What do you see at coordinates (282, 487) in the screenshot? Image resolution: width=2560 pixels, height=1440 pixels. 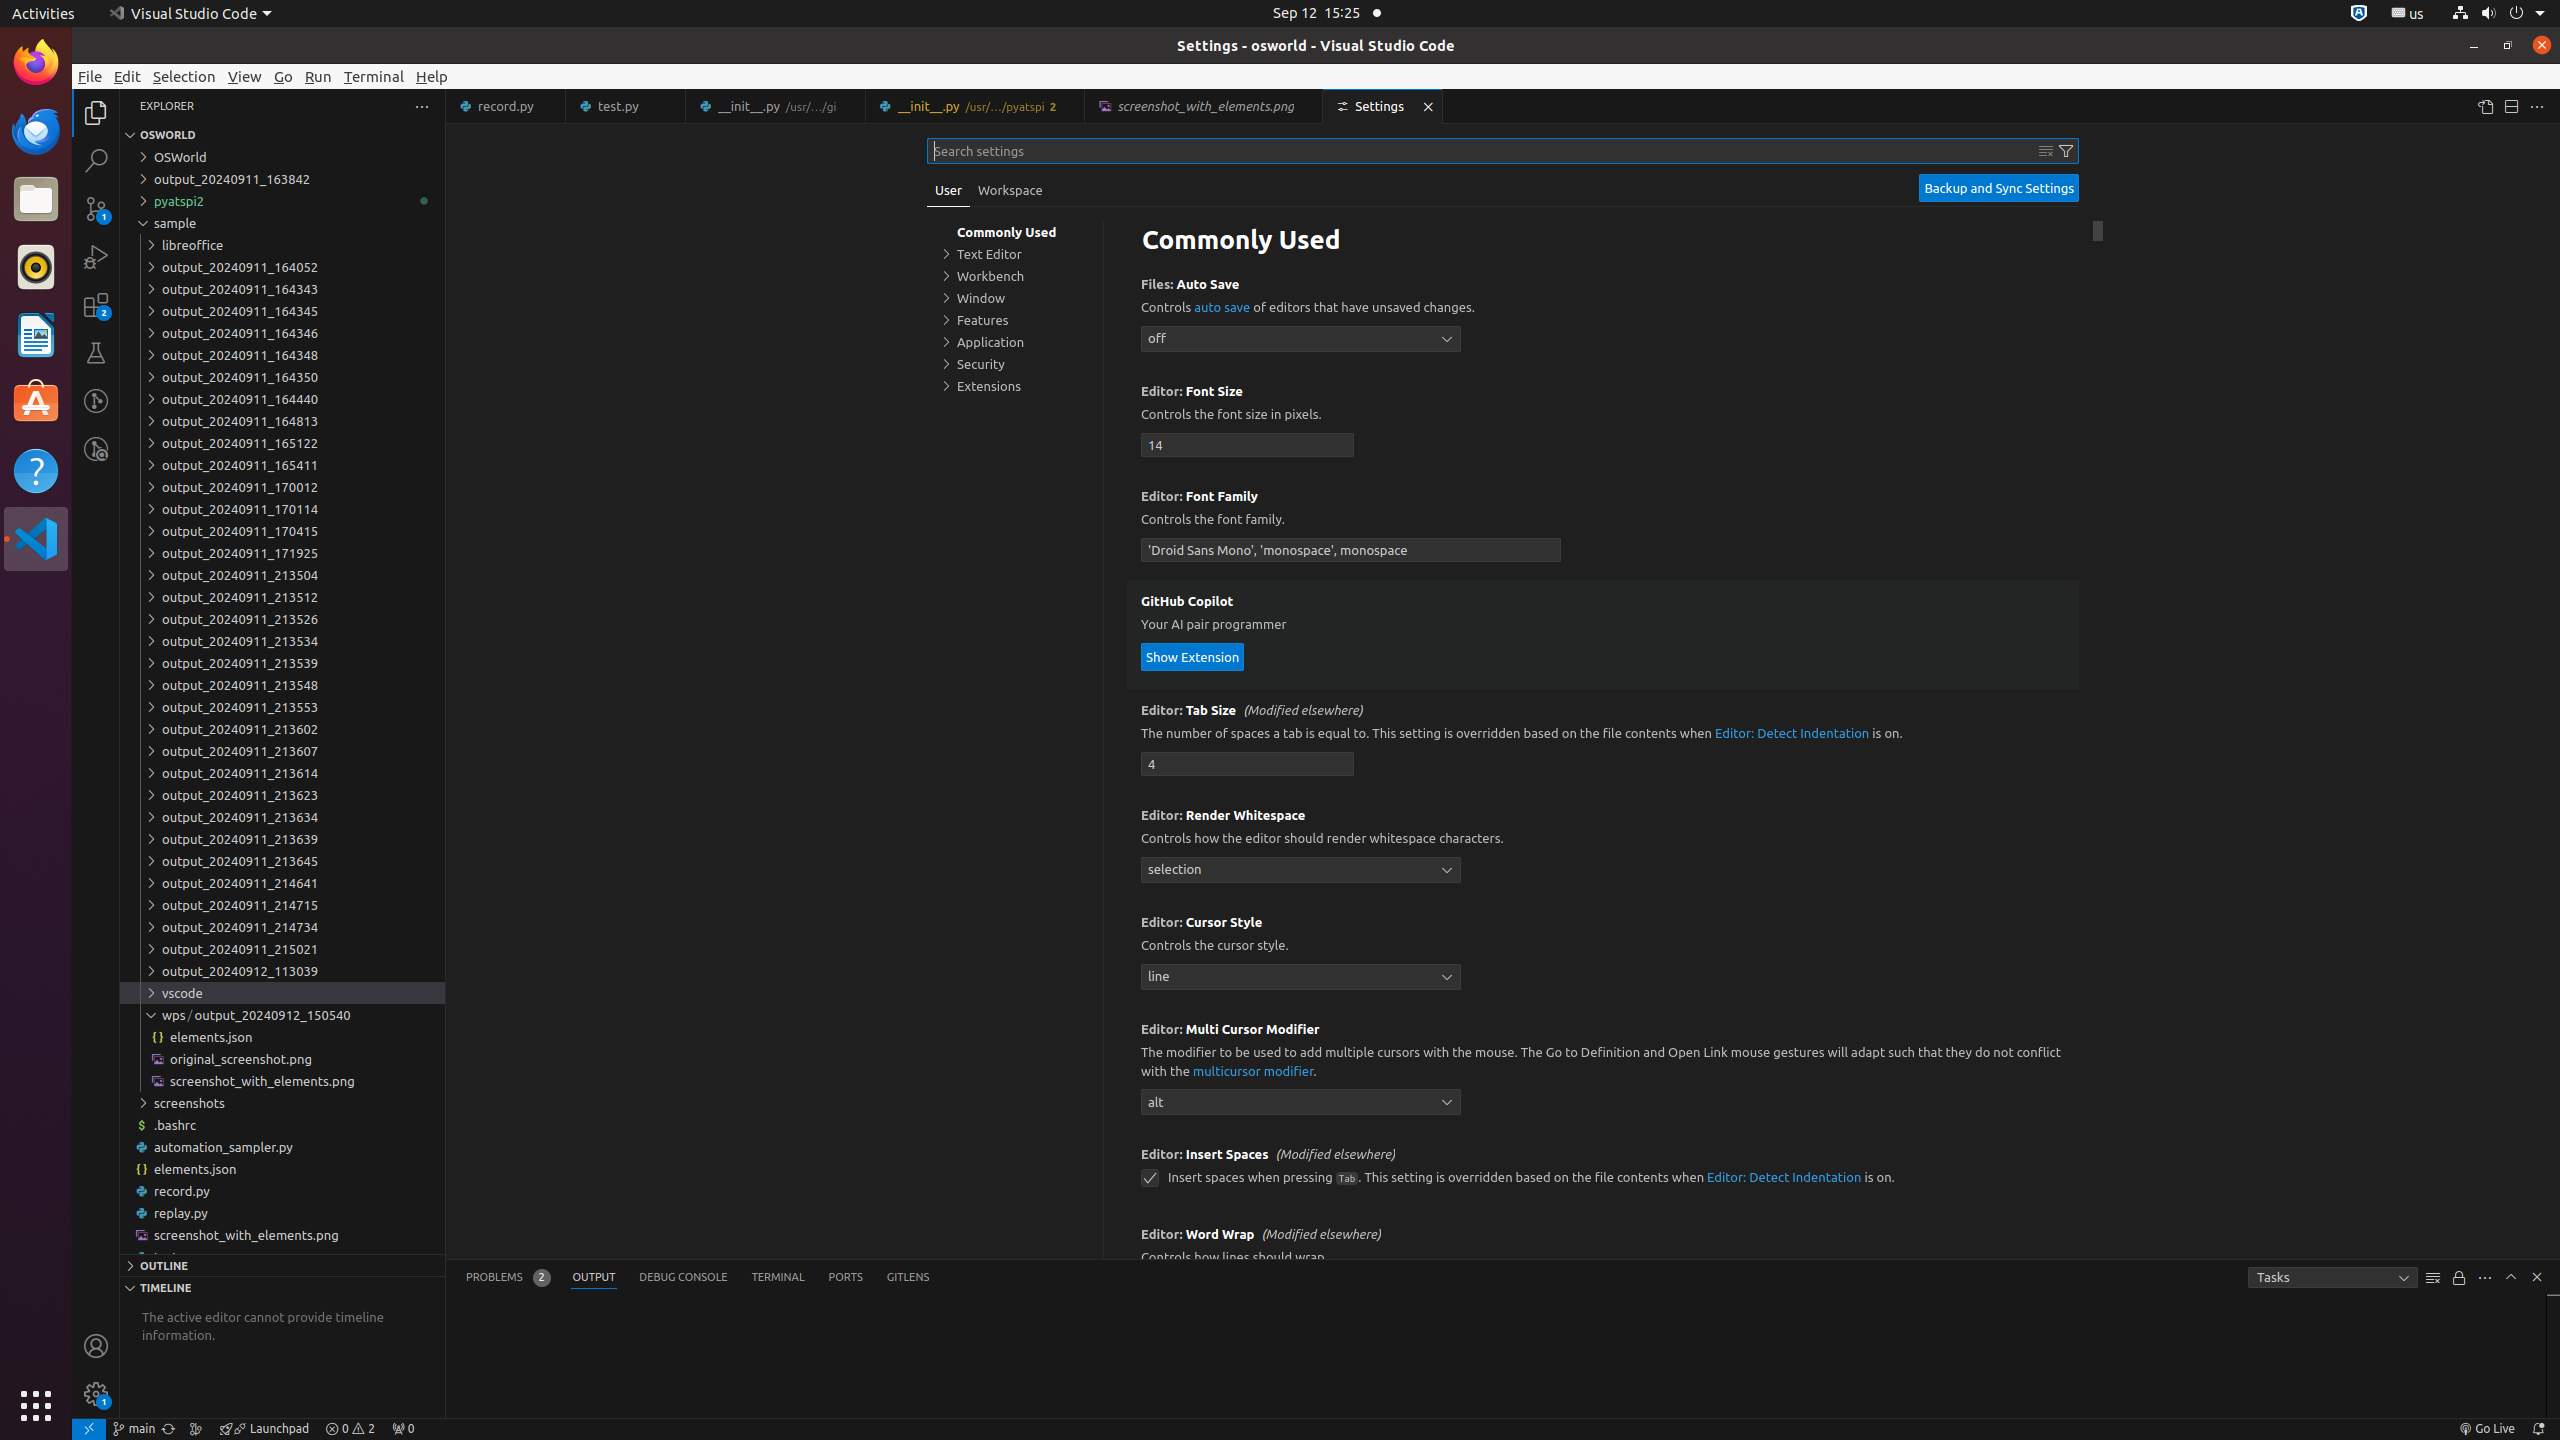 I see `output_20240911_170012` at bounding box center [282, 487].